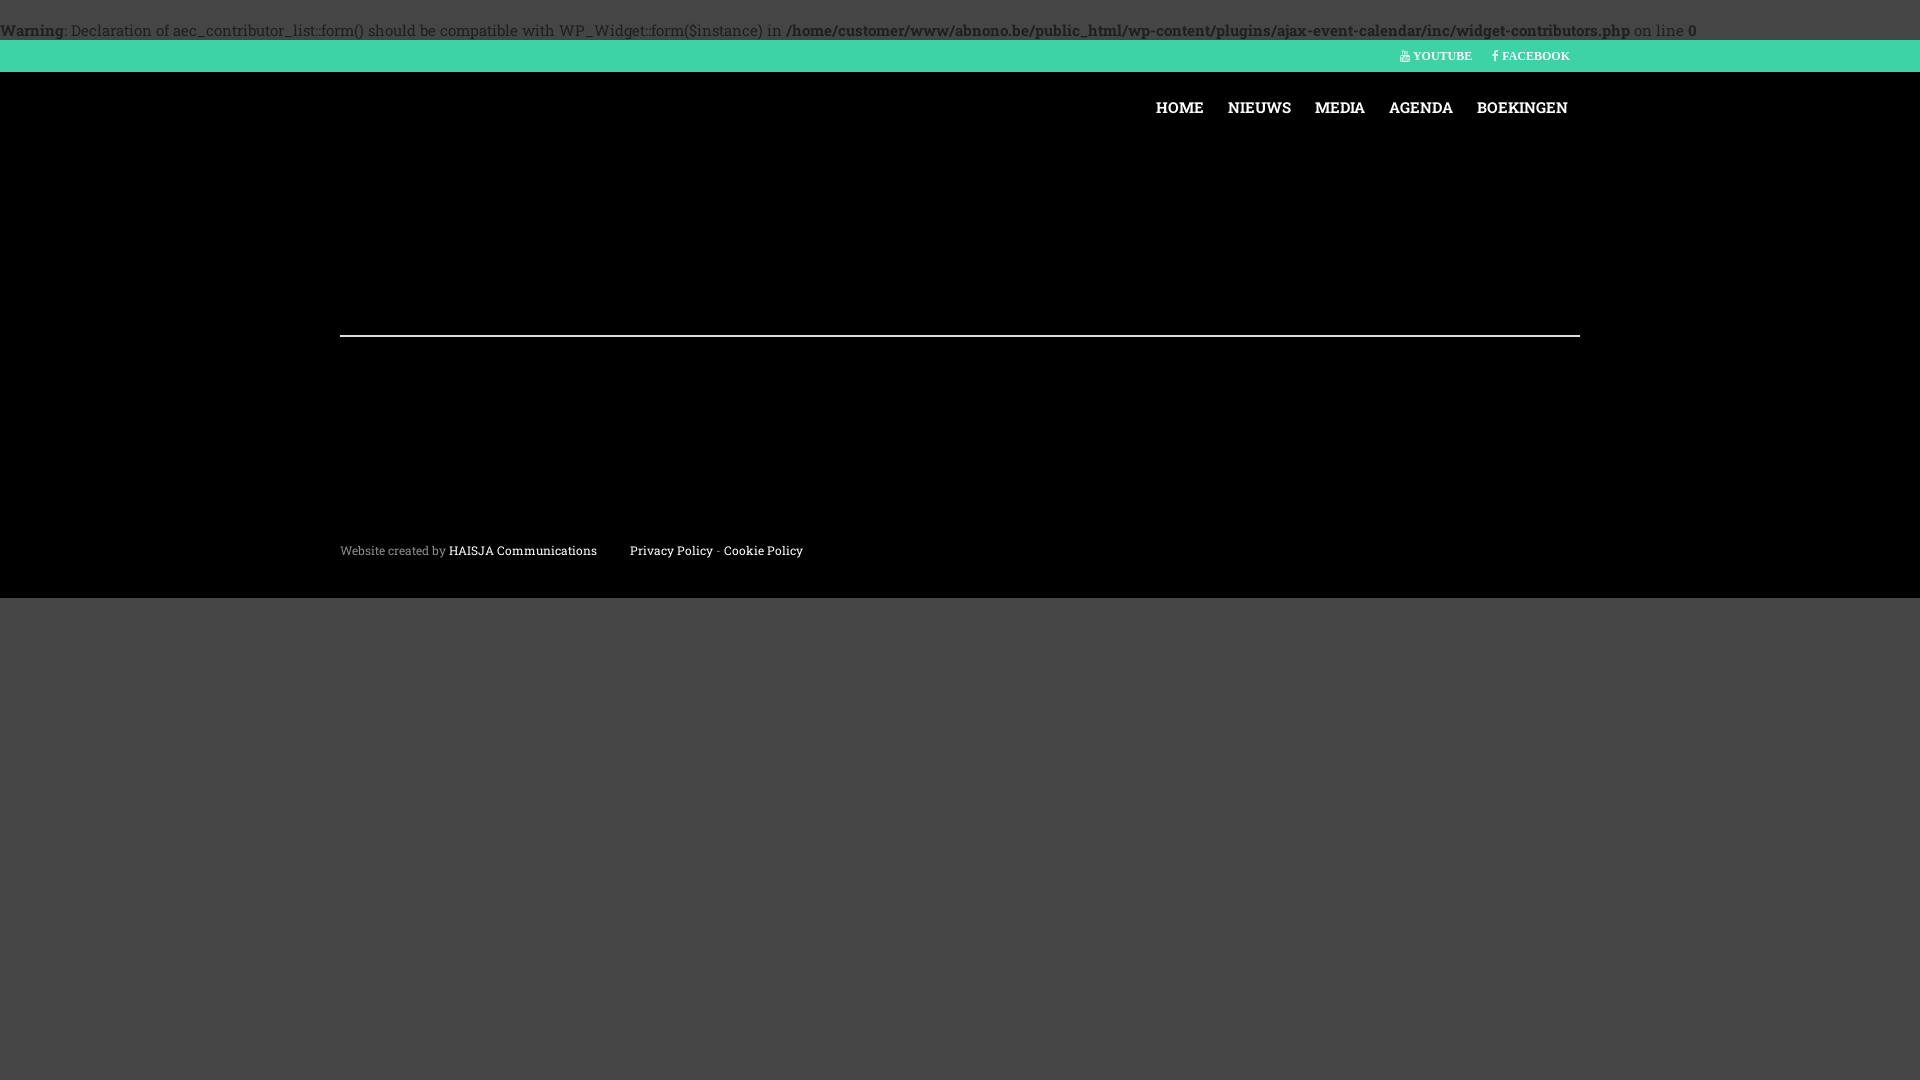  Describe the element at coordinates (1180, 107) in the screenshot. I see `HOME` at that location.